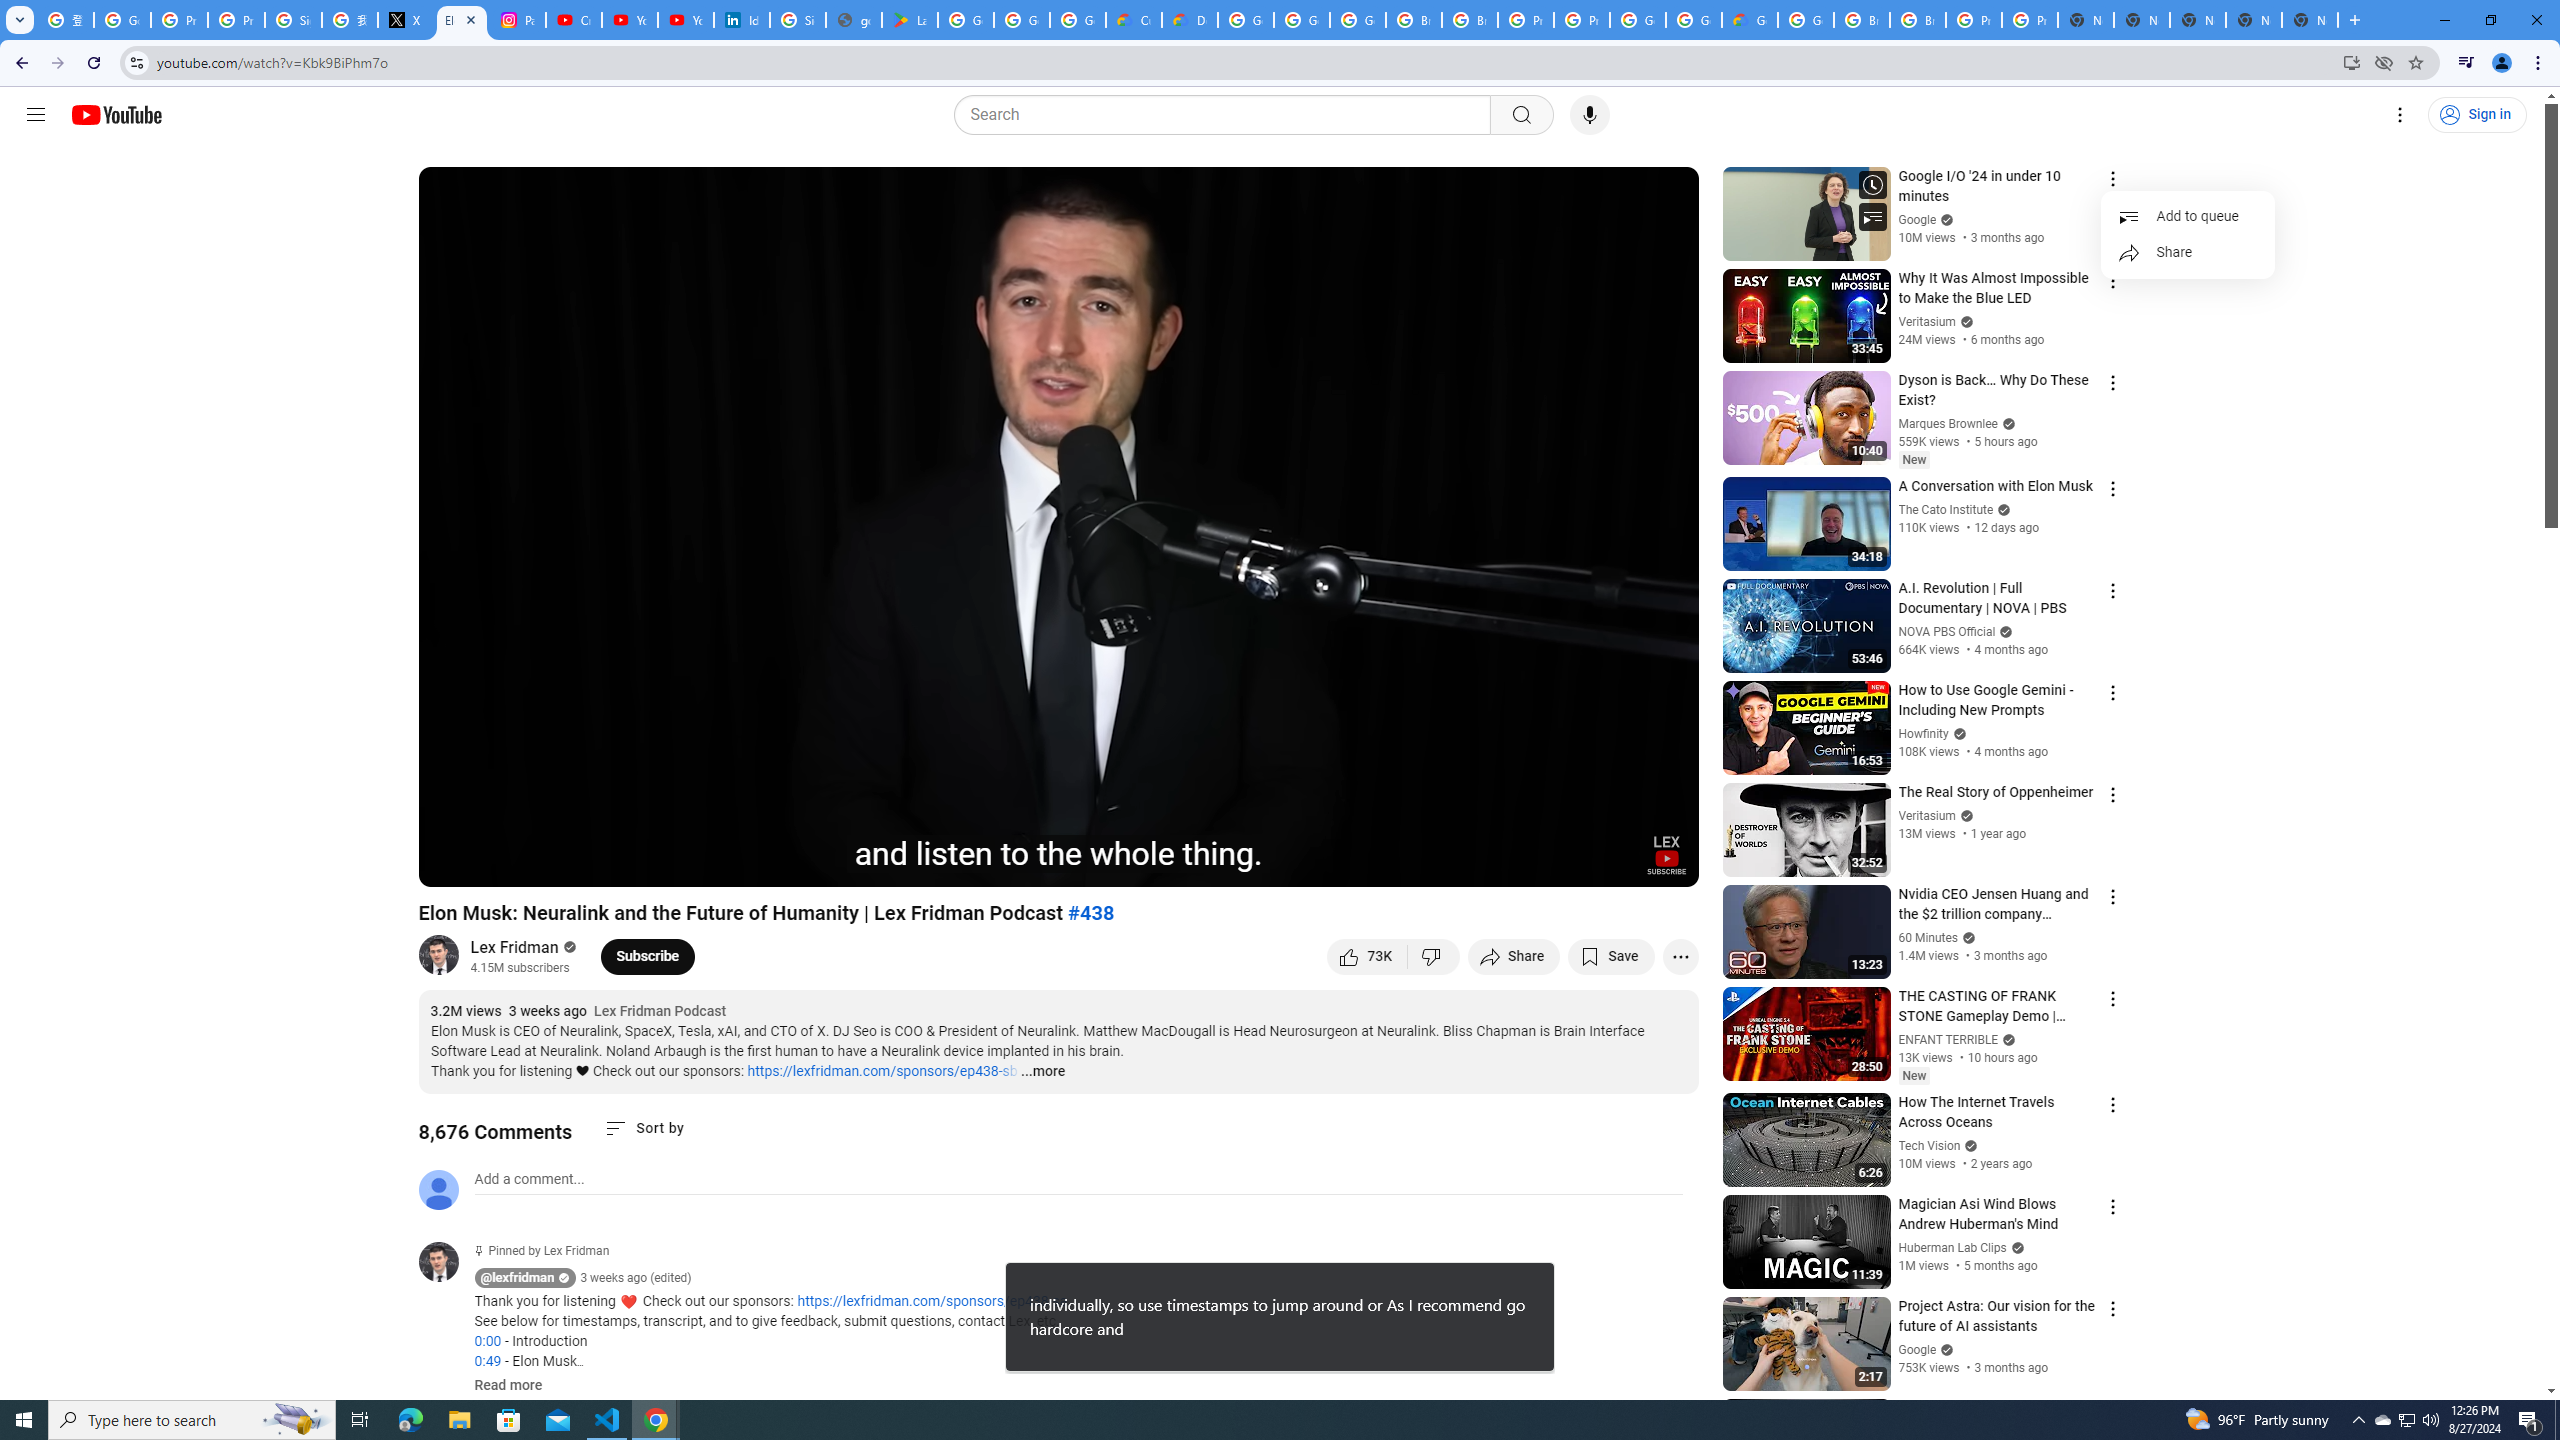 The width and height of the screenshot is (2560, 1440). I want to click on Autoplay is on, so click(1422, 863).